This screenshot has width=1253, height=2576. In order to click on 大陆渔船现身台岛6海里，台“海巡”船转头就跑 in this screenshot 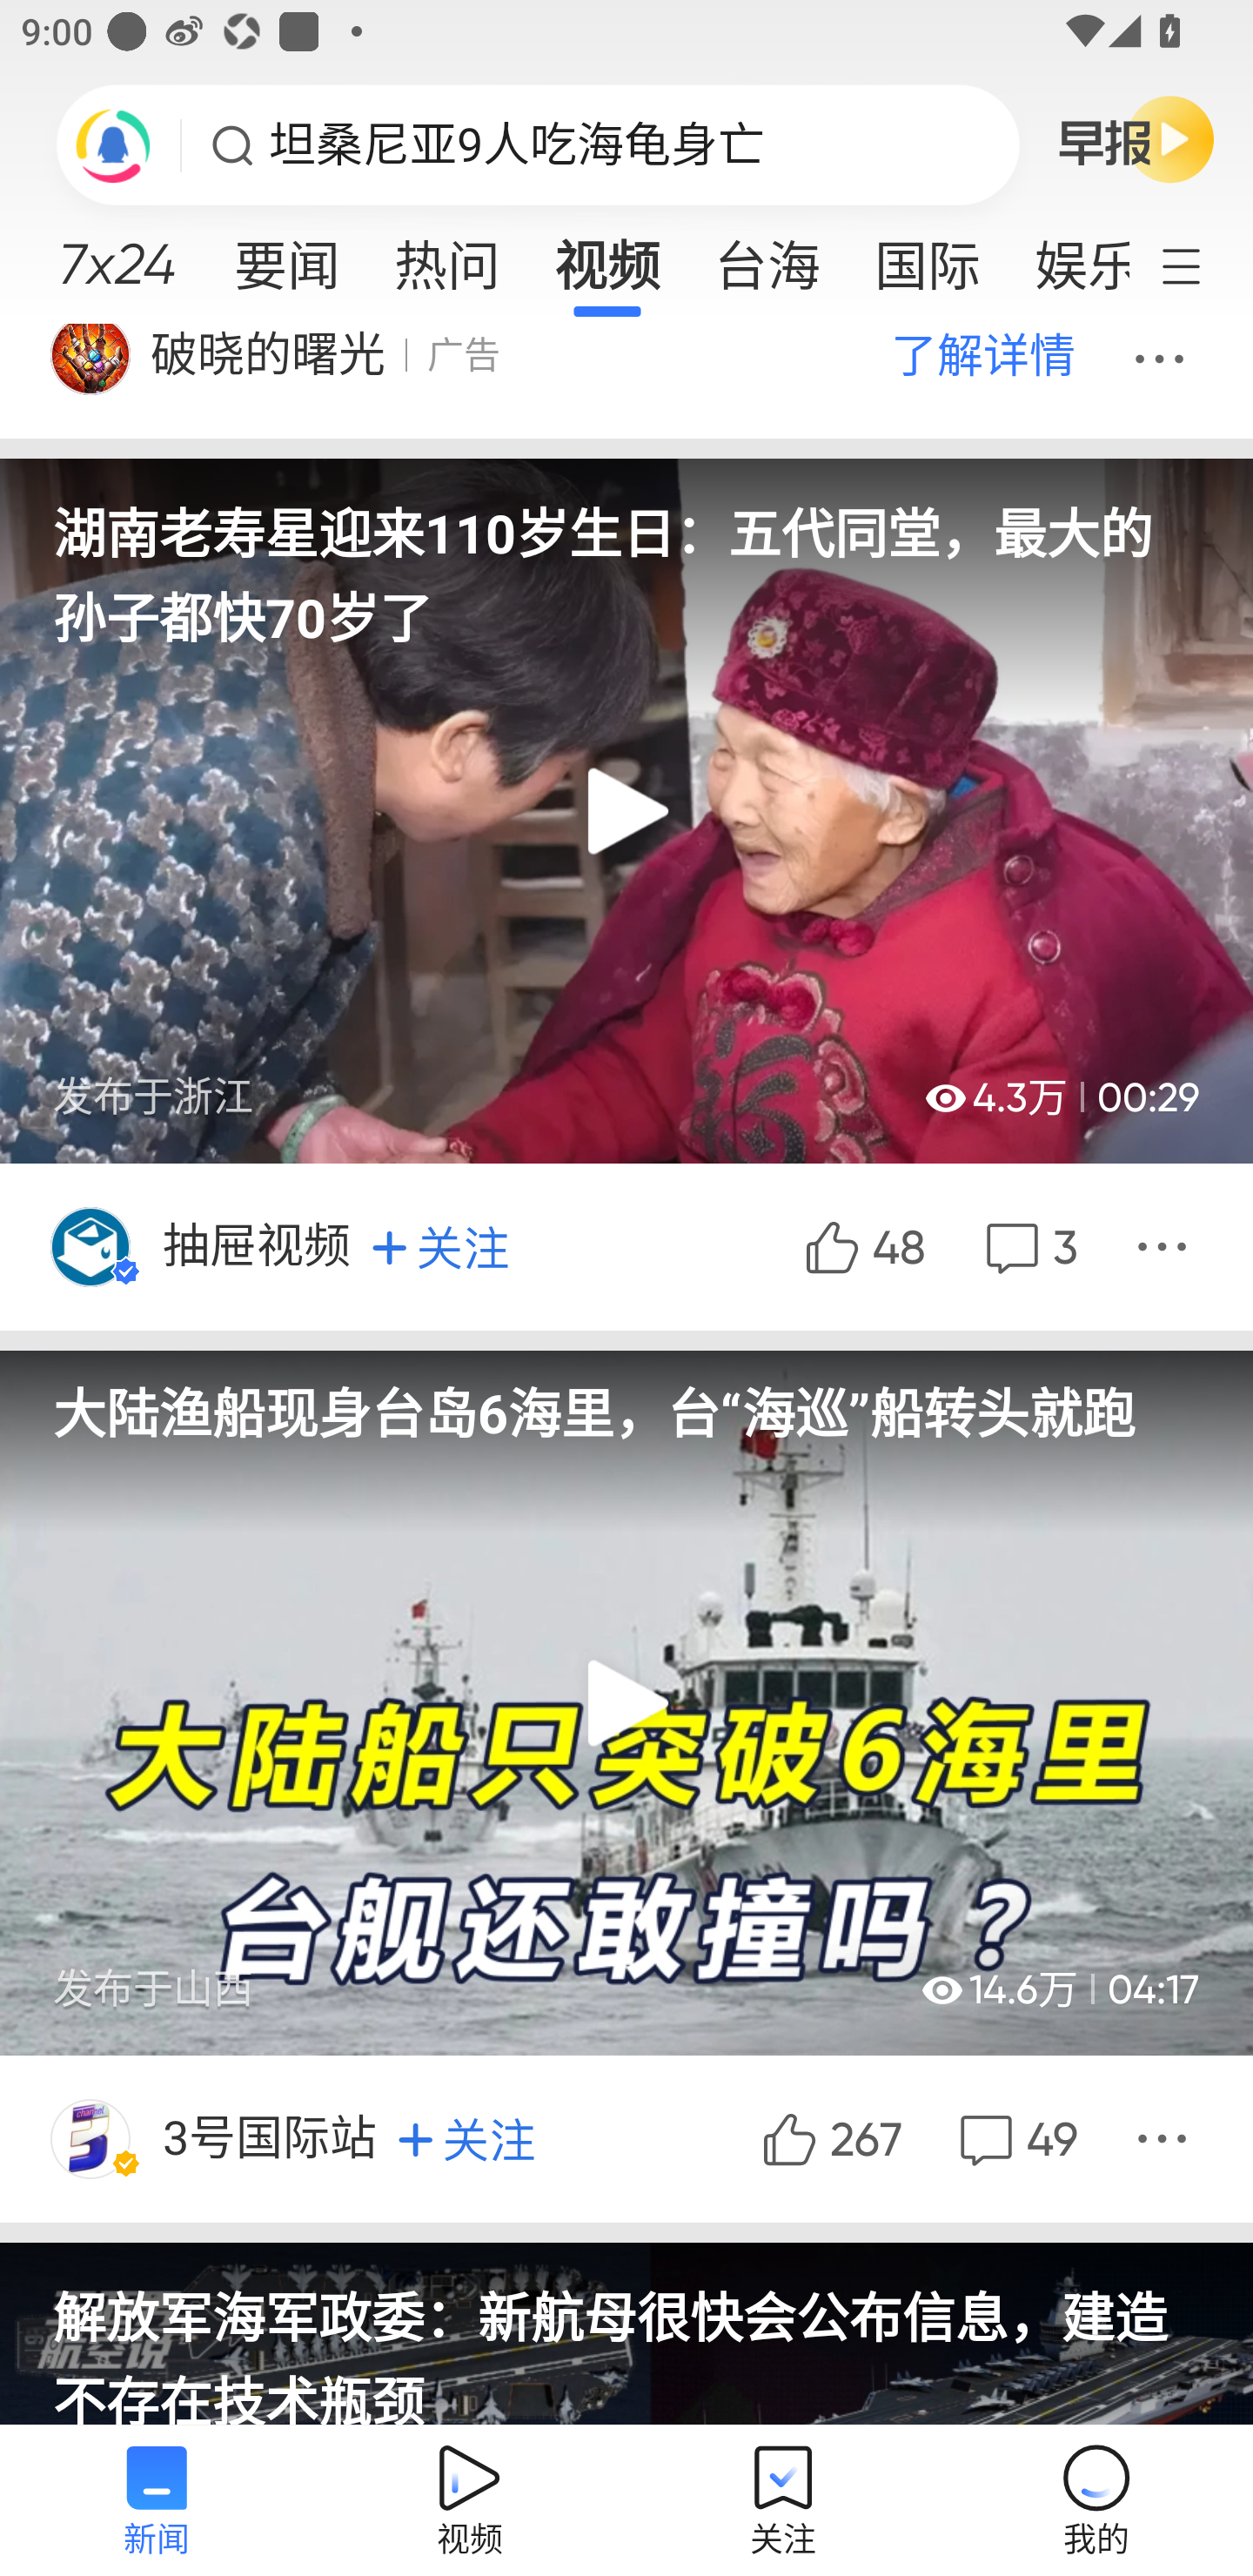, I will do `click(626, 1398)`.